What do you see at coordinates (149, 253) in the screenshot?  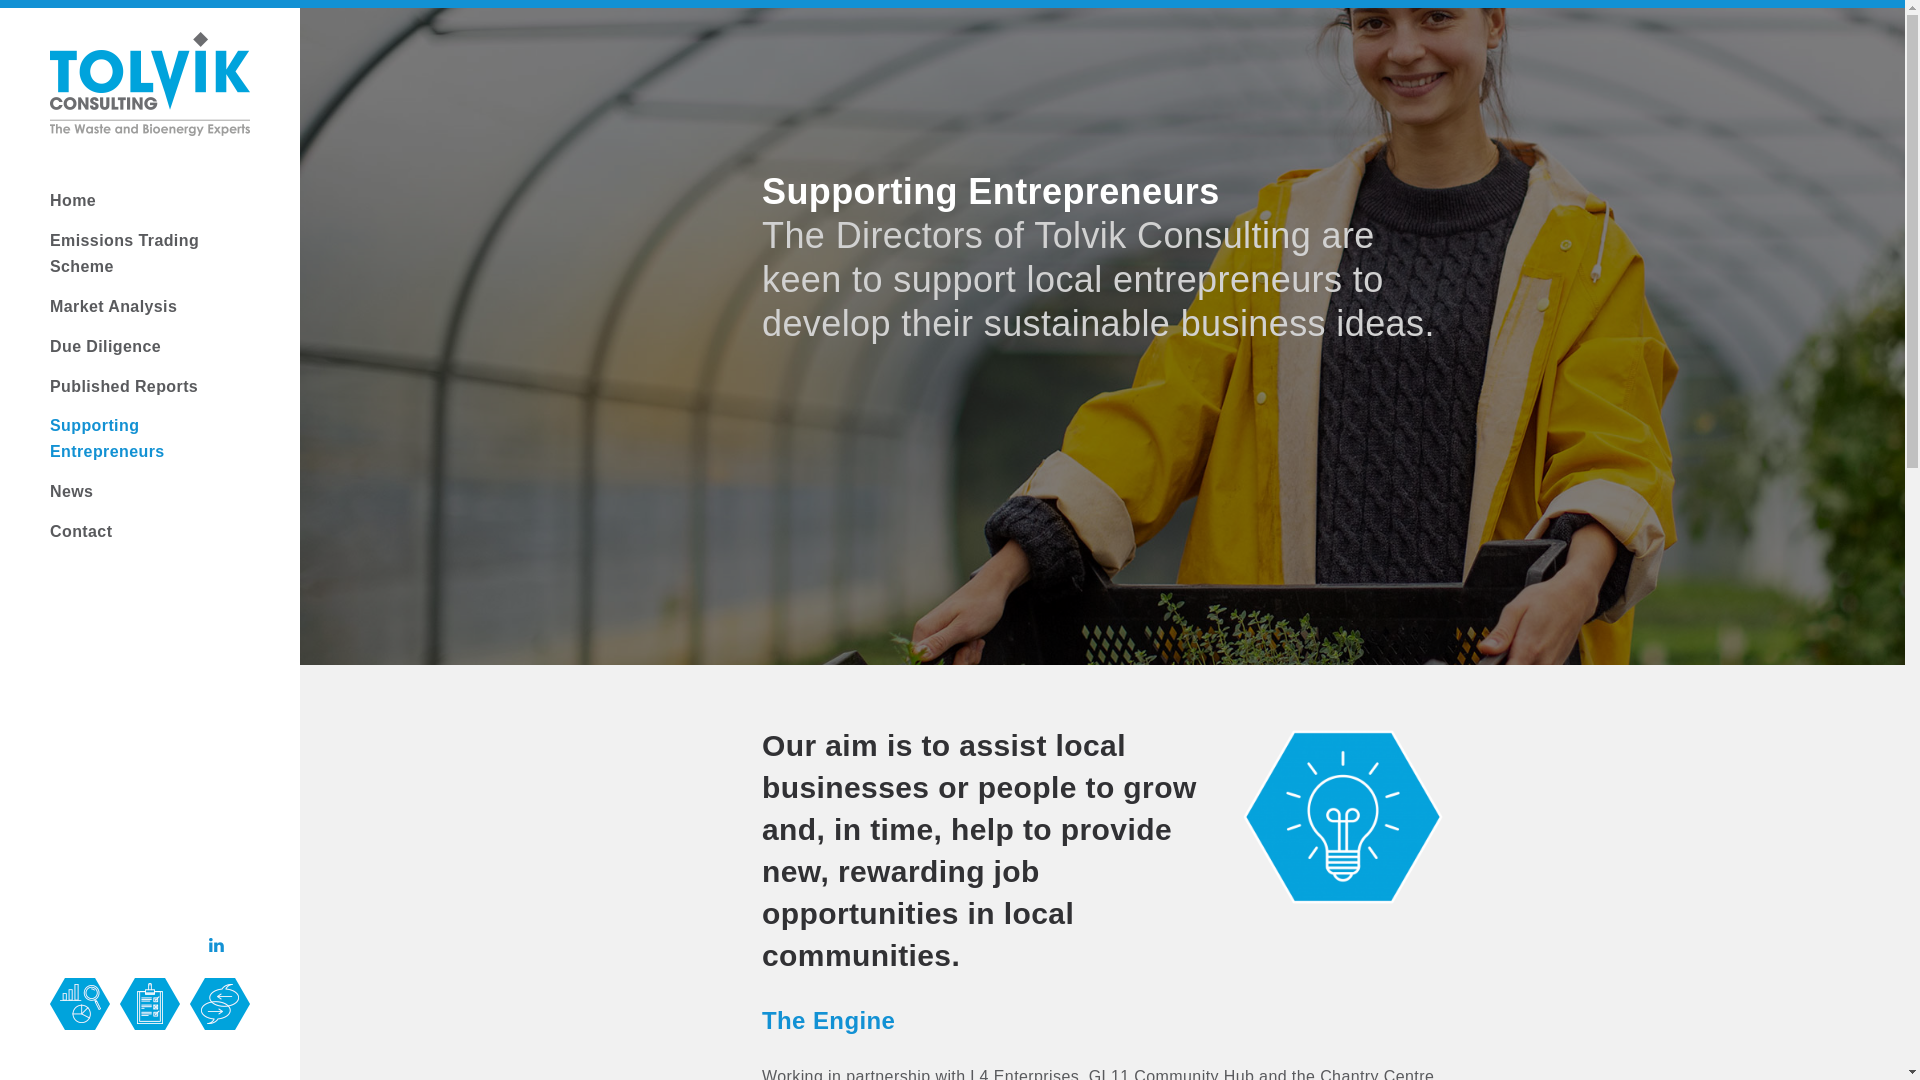 I see `Emissions Trading Scheme` at bounding box center [149, 253].